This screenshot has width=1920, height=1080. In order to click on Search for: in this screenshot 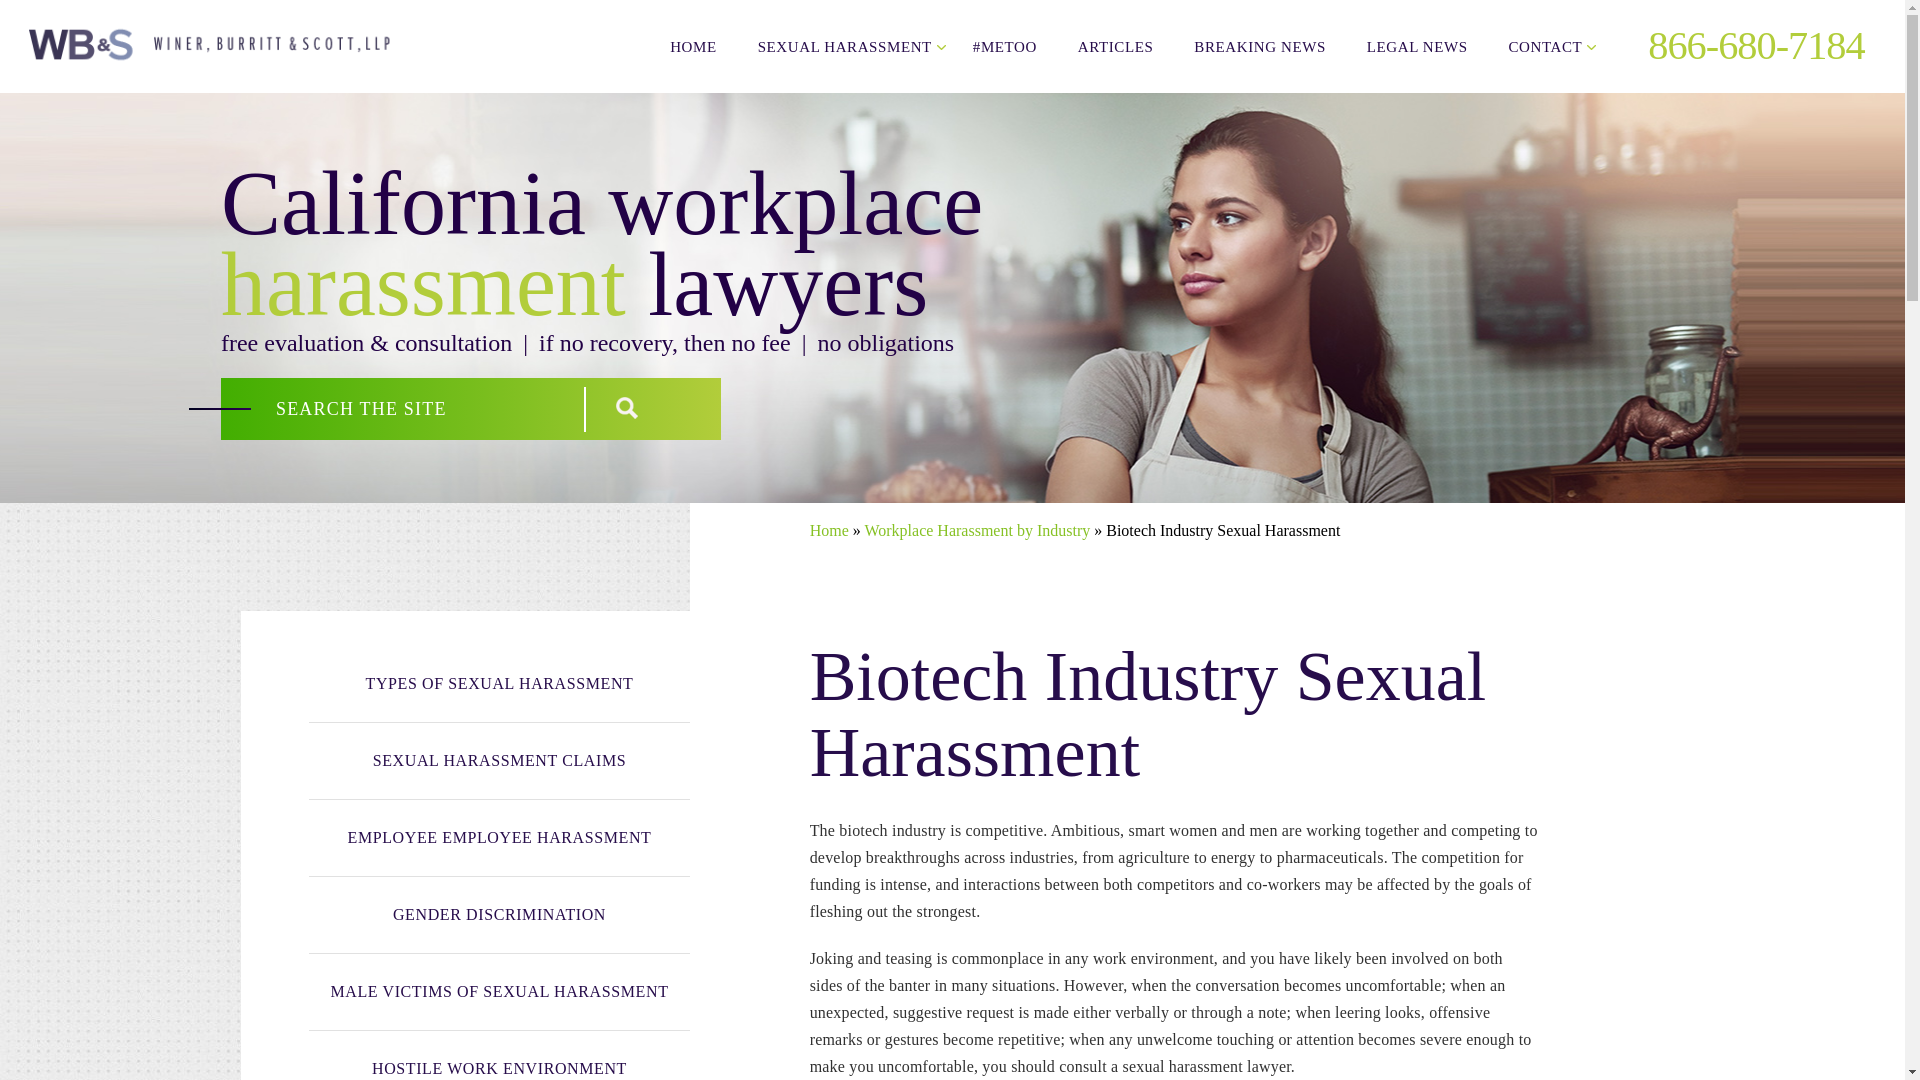, I will do `click(408, 408)`.